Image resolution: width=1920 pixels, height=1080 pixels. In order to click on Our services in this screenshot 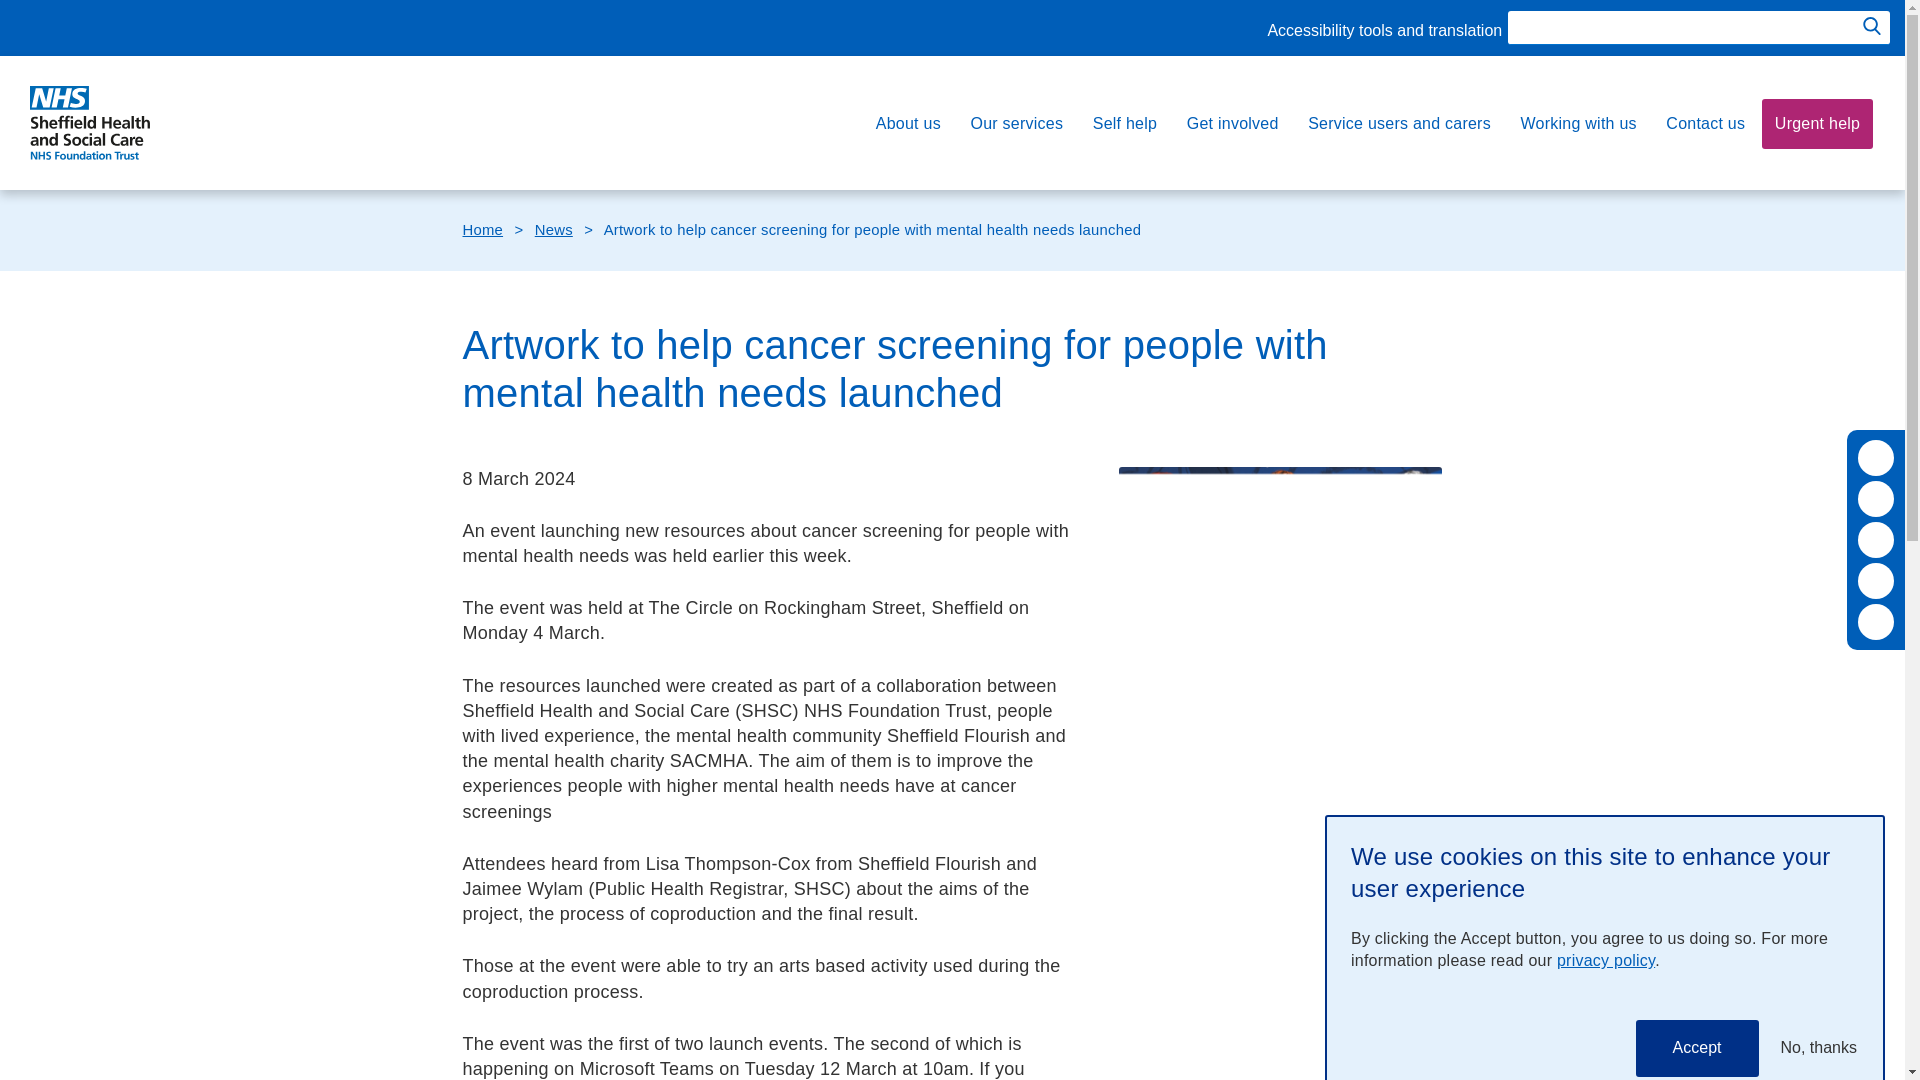, I will do `click(1016, 124)`.